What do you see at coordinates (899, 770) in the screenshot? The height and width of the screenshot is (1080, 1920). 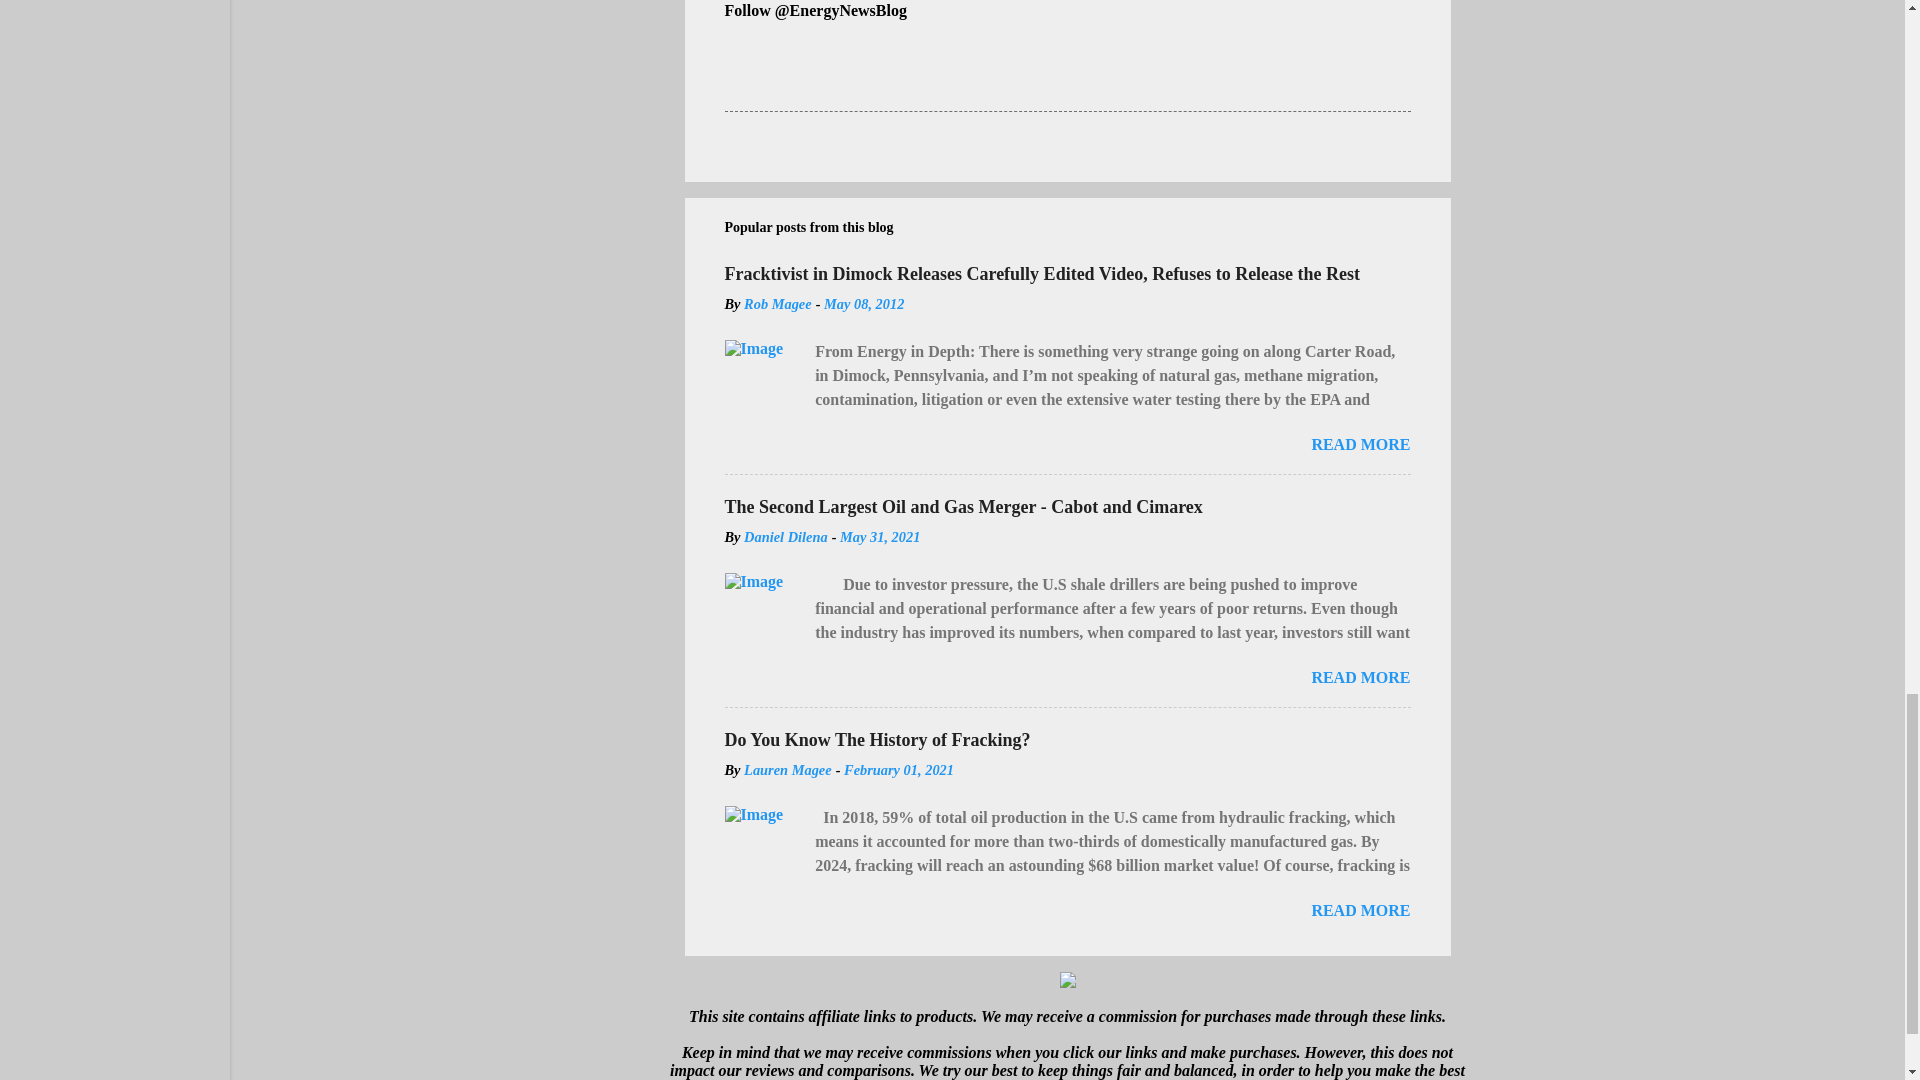 I see `February 01, 2021` at bounding box center [899, 770].